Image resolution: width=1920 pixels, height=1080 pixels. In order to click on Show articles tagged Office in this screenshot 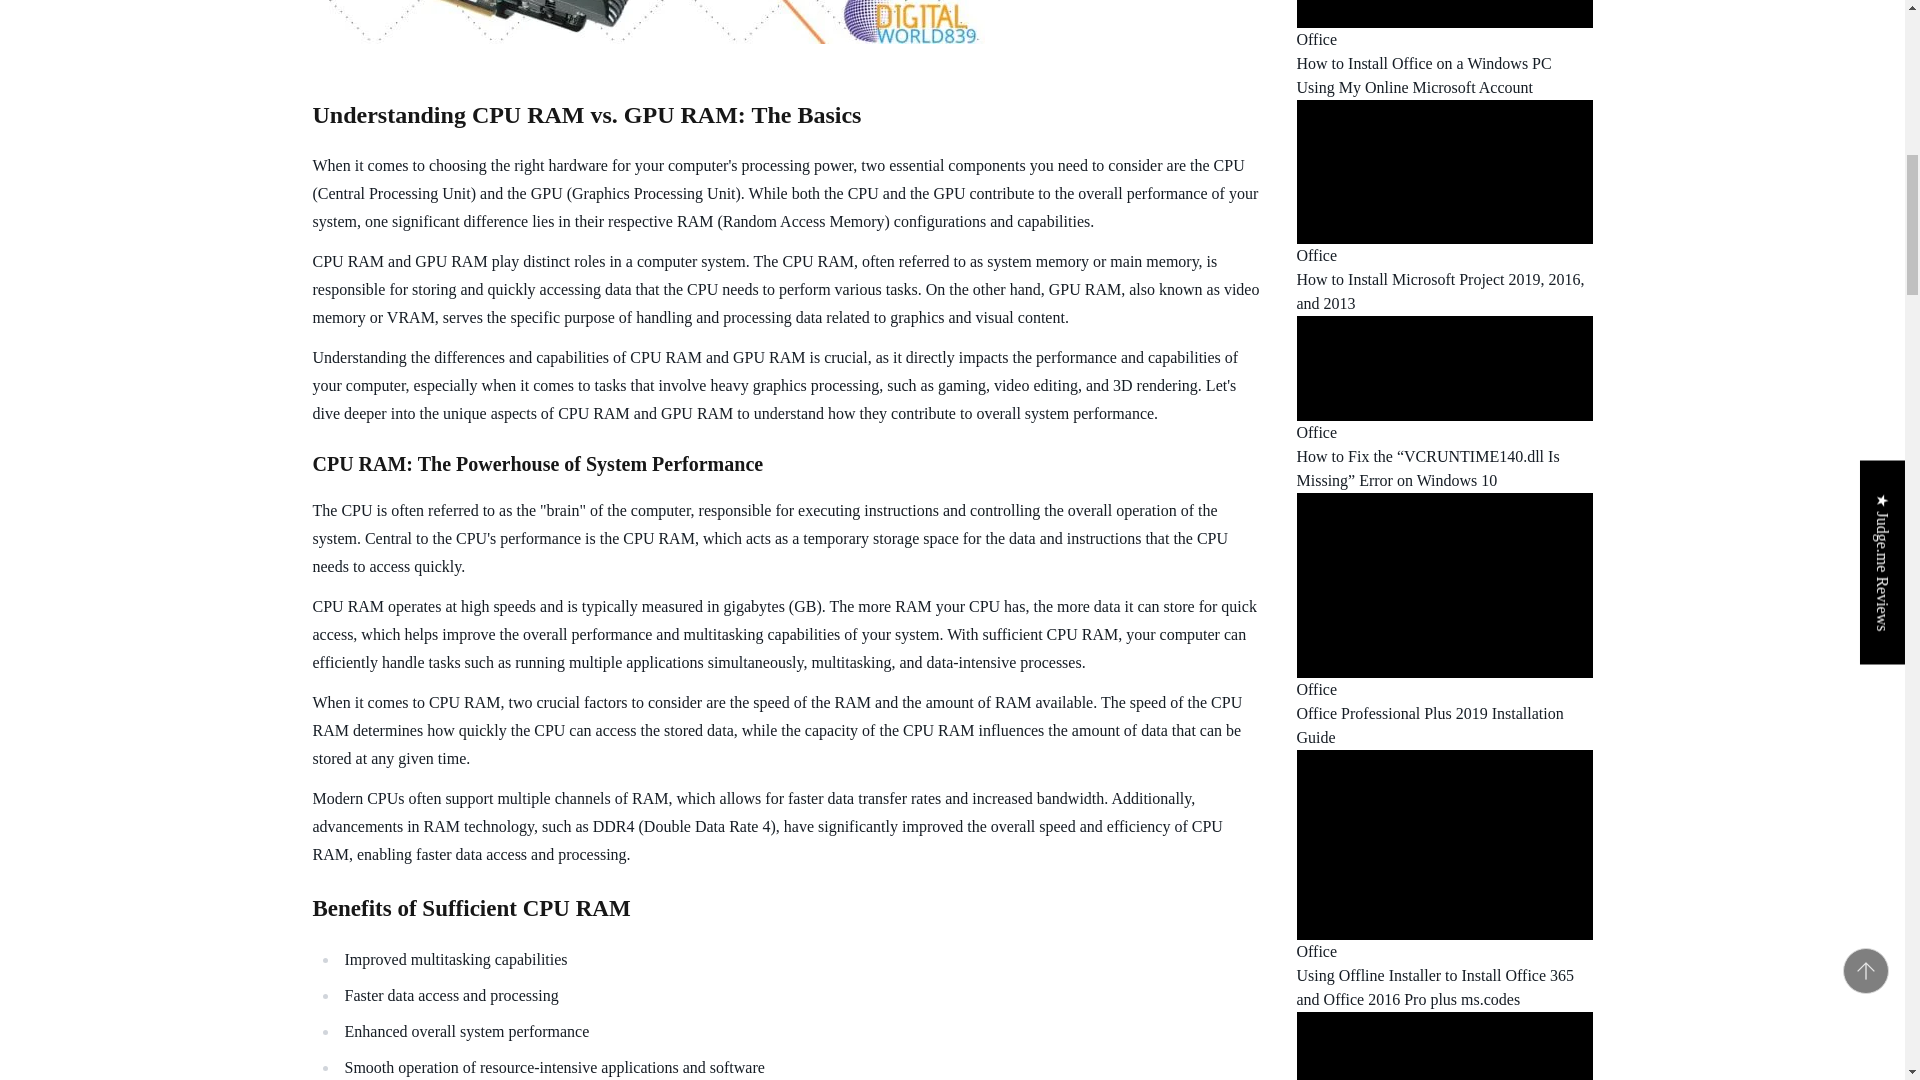, I will do `click(1316, 39)`.